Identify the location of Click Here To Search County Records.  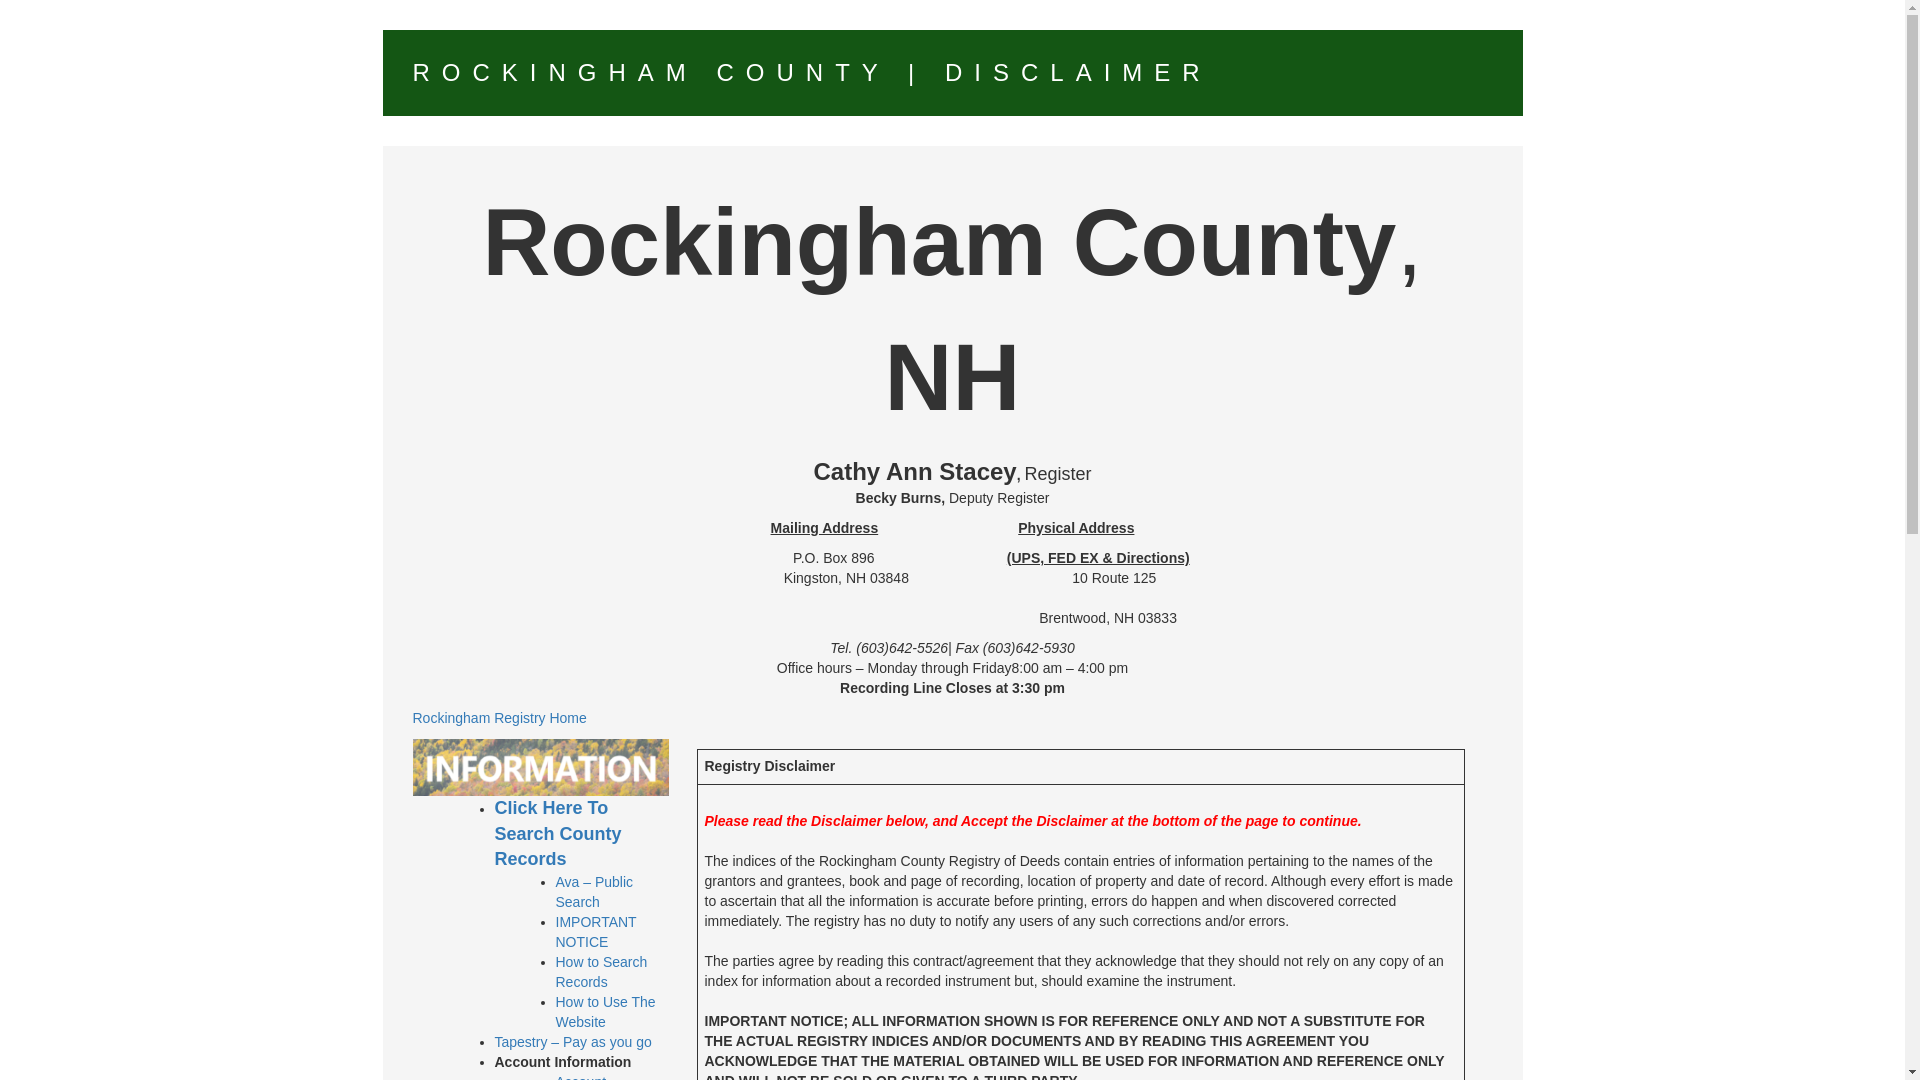
(556, 834).